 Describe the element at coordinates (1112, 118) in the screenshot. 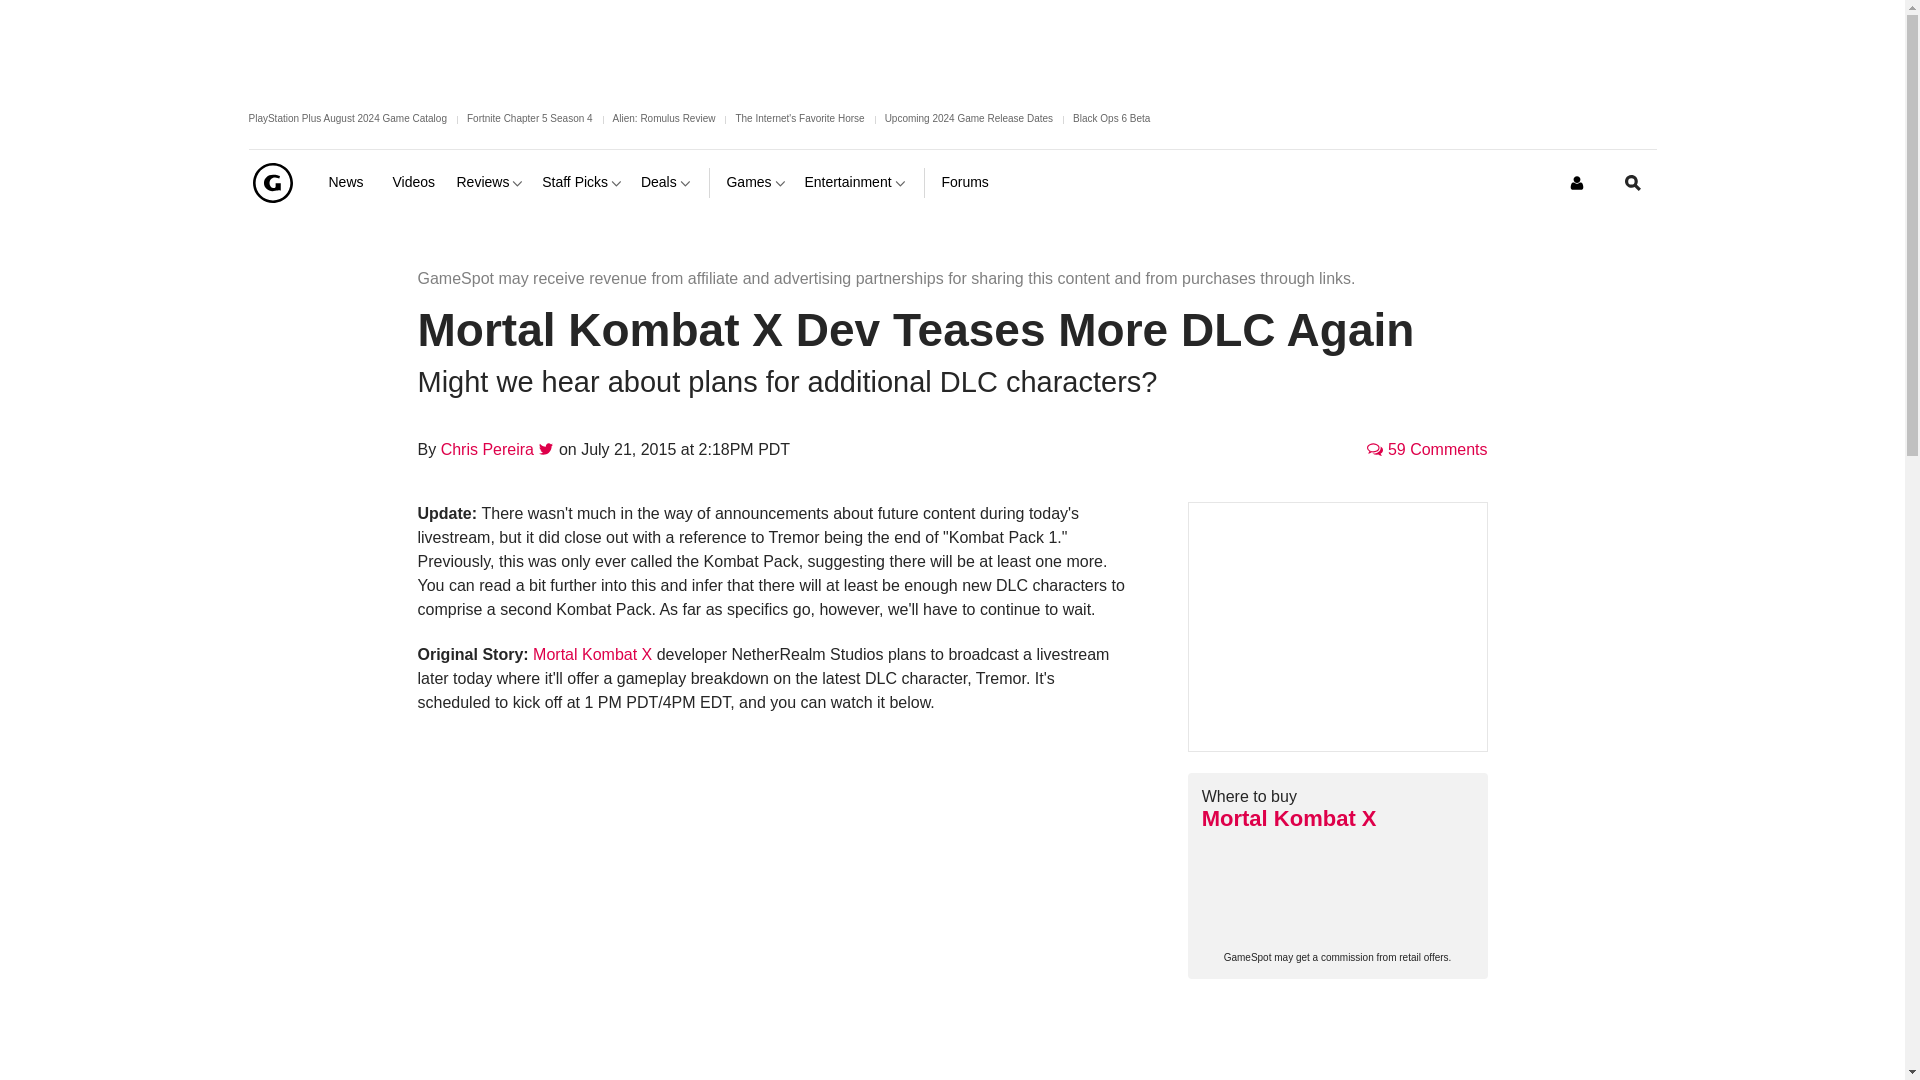

I see `Black Ops 6 Beta` at that location.